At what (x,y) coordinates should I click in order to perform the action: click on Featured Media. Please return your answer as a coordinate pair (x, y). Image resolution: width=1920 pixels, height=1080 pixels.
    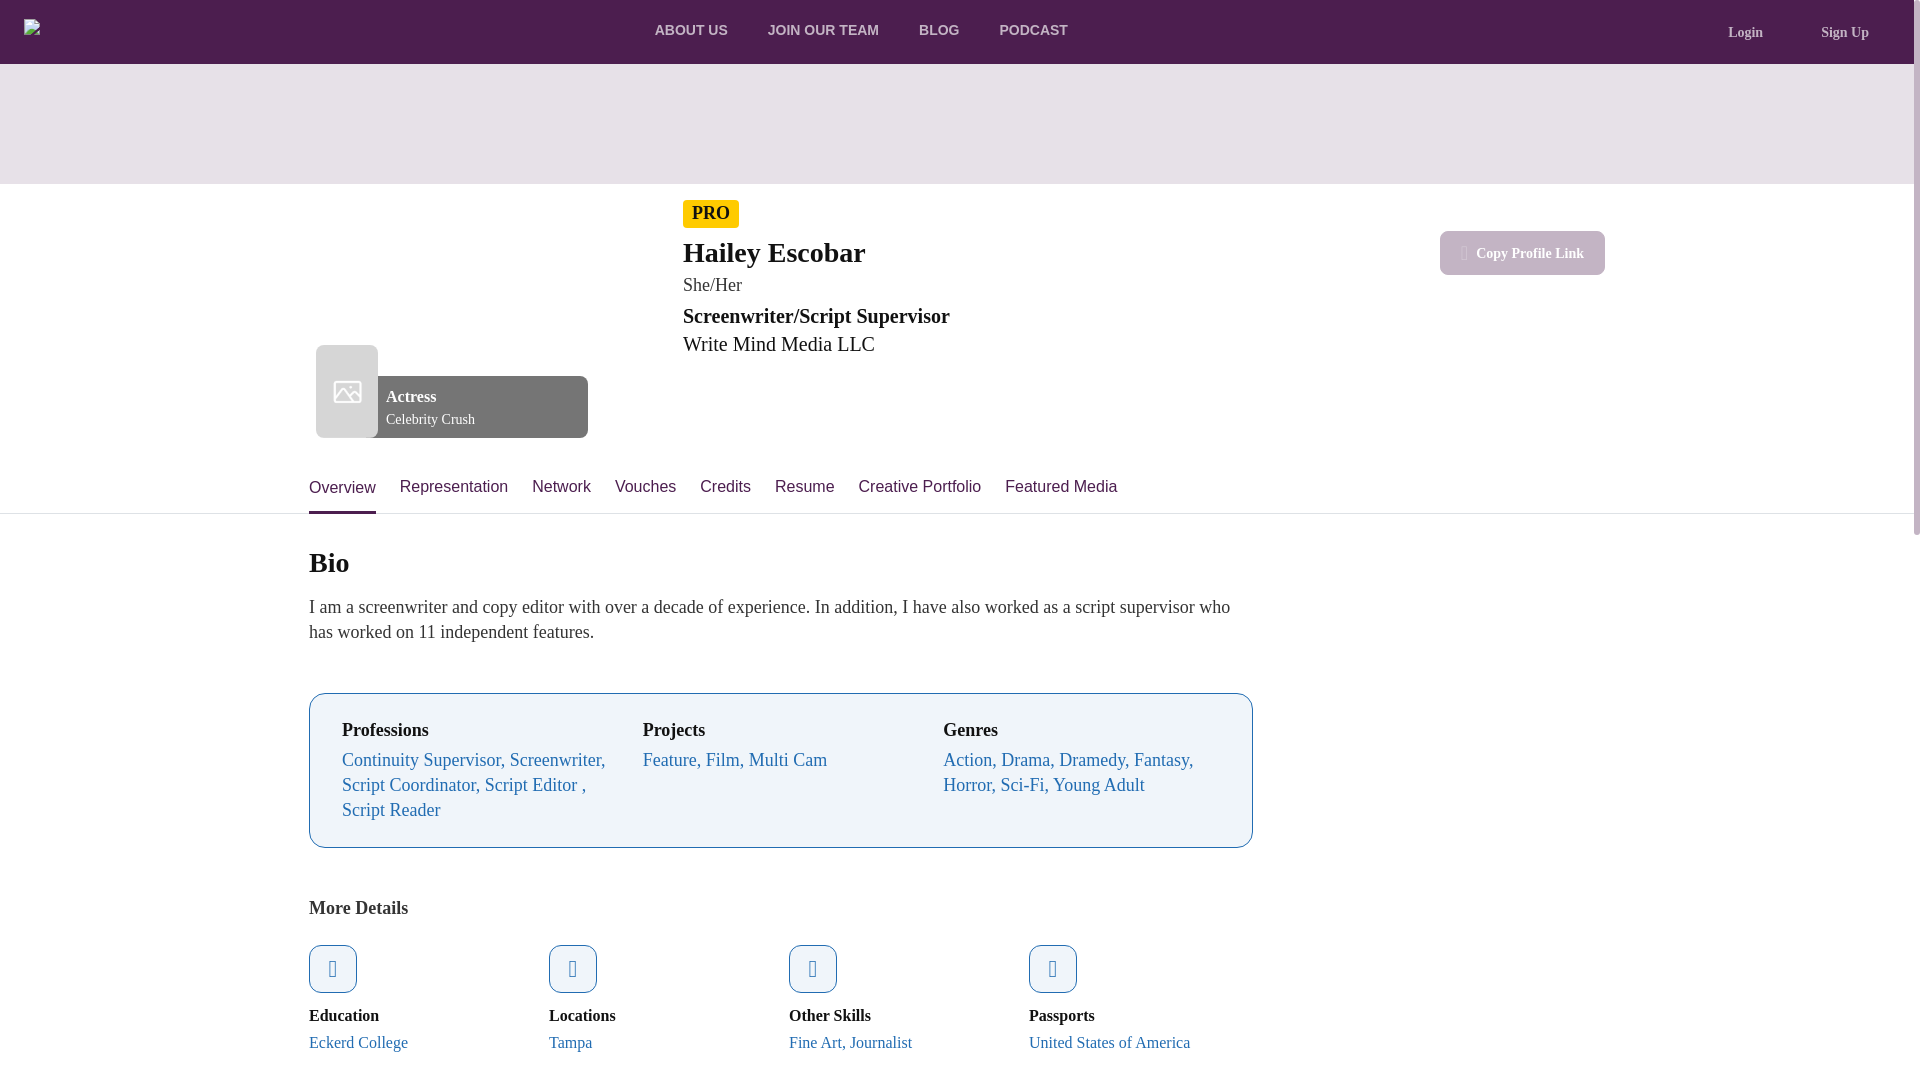
    Looking at the image, I should click on (1060, 488).